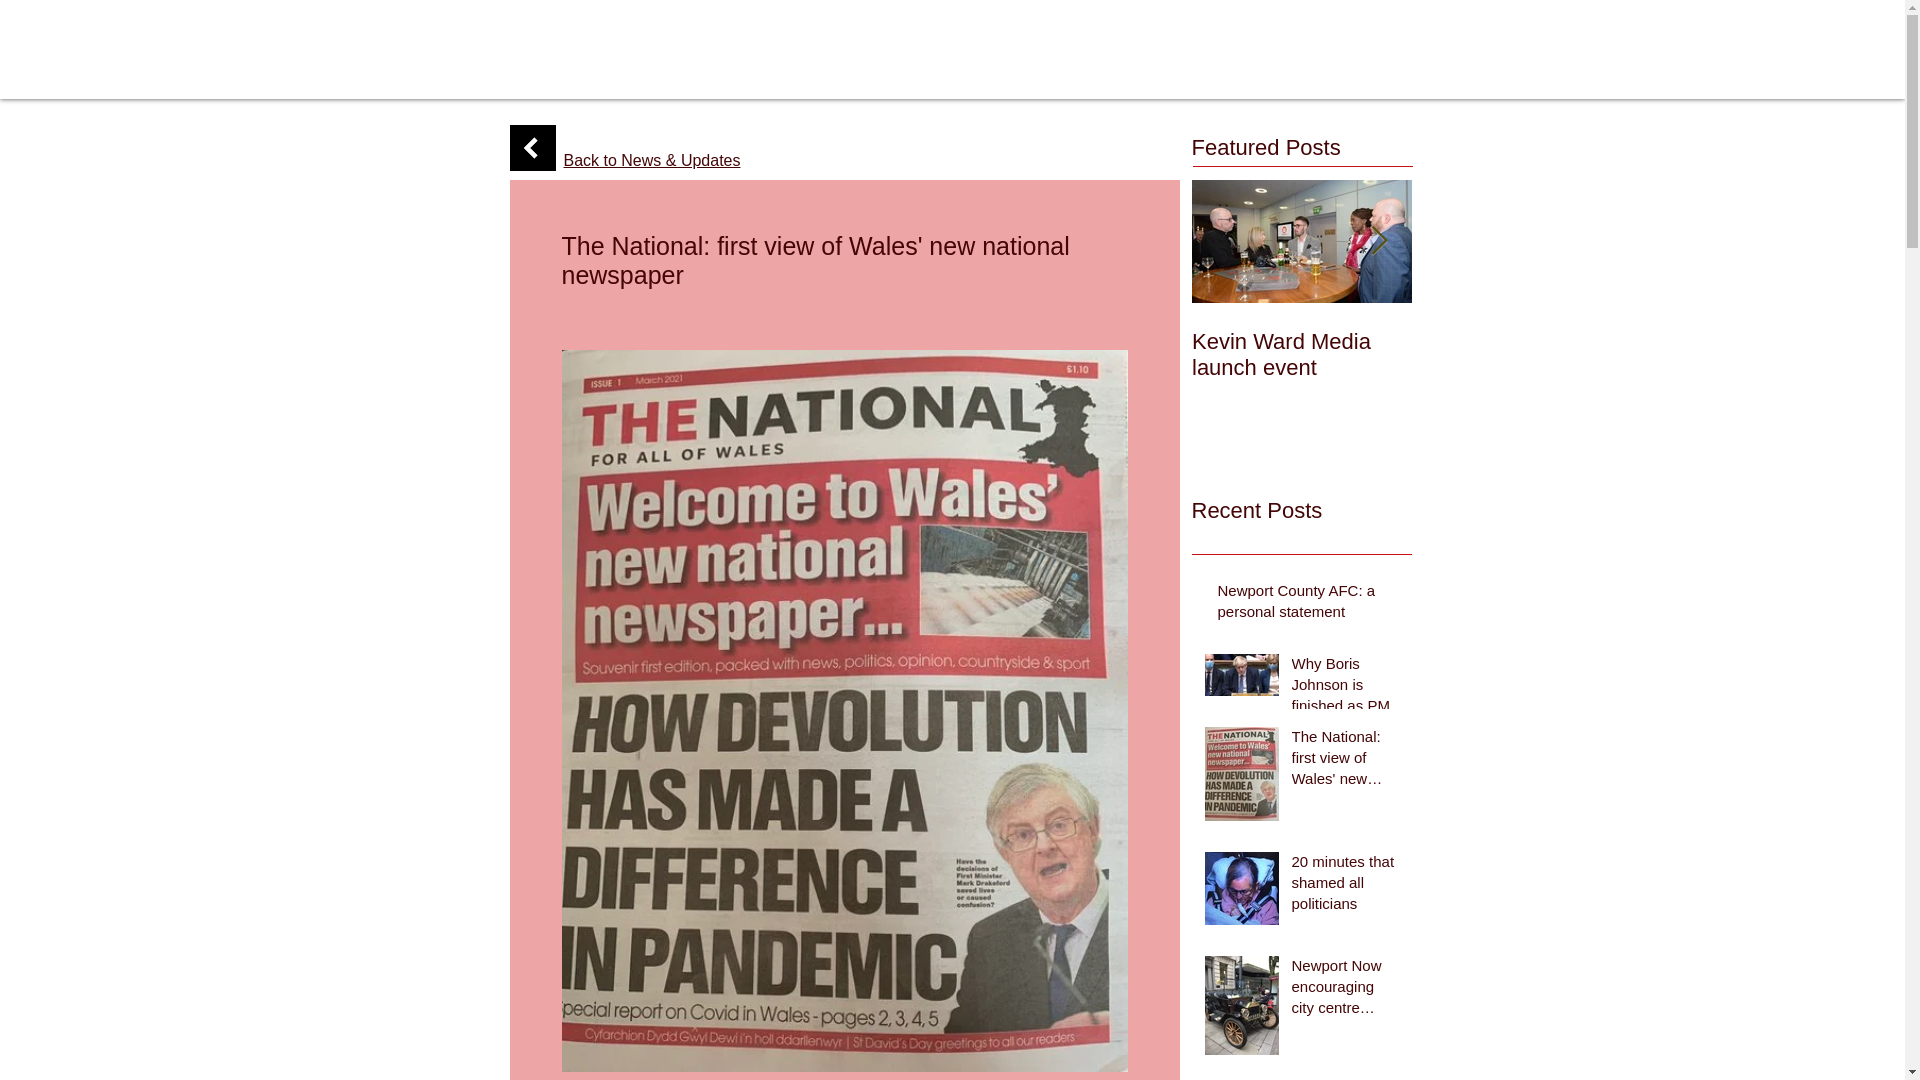 The image size is (1920, 1080). I want to click on Kevin Ward Media launch event, so click(1302, 355).